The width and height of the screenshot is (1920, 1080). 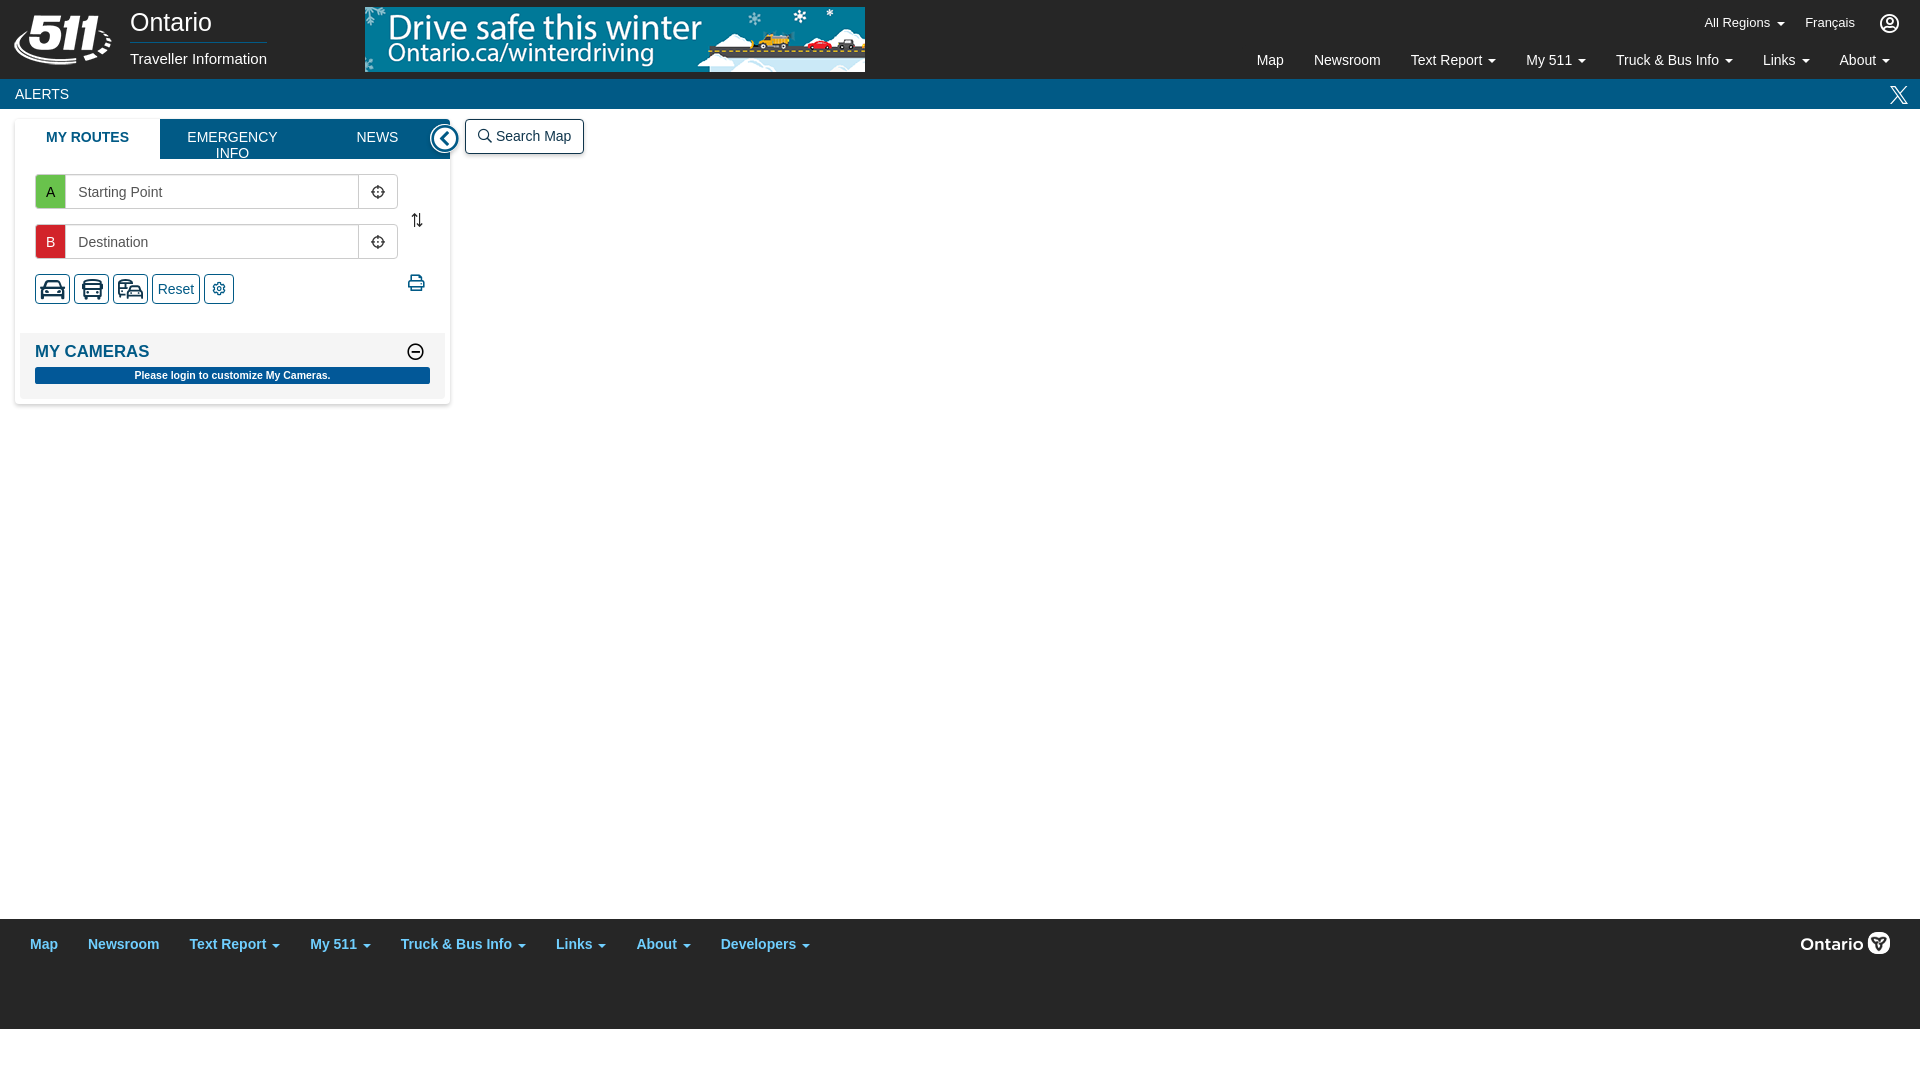 What do you see at coordinates (1348, 62) in the screenshot?
I see `Newsroom` at bounding box center [1348, 62].